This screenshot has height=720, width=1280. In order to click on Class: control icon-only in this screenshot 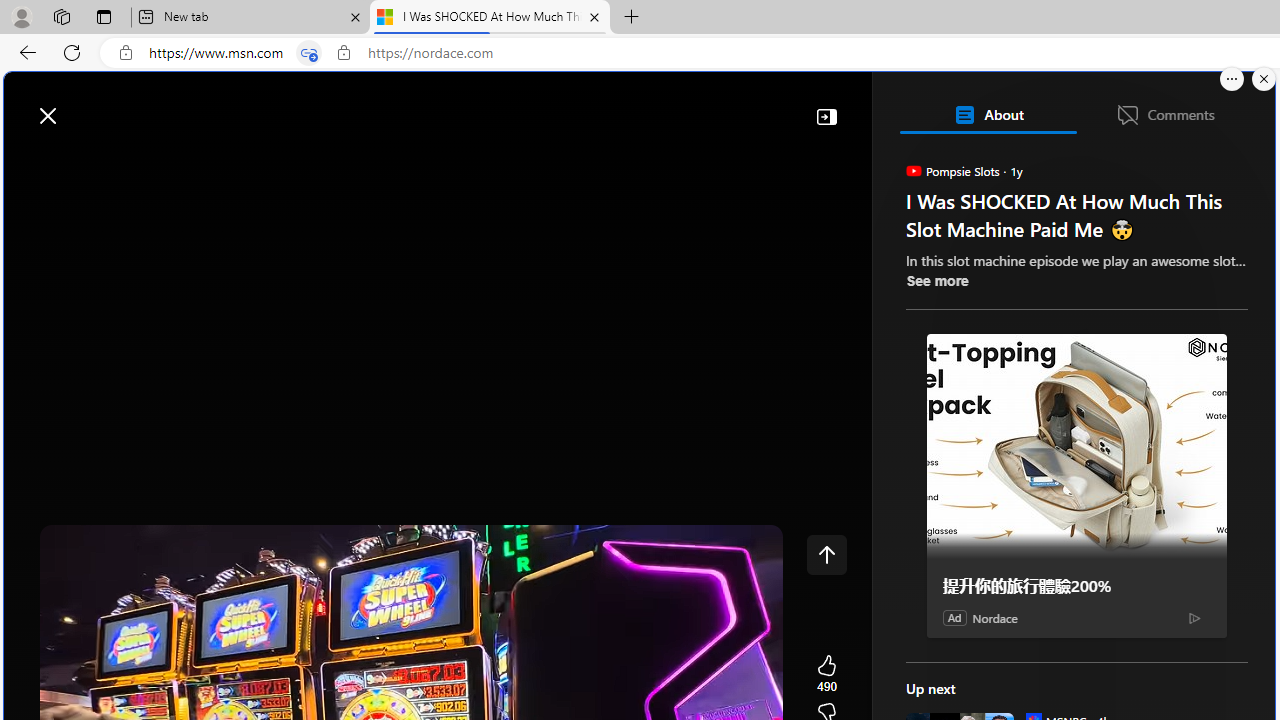, I will do `click(826, 554)`.